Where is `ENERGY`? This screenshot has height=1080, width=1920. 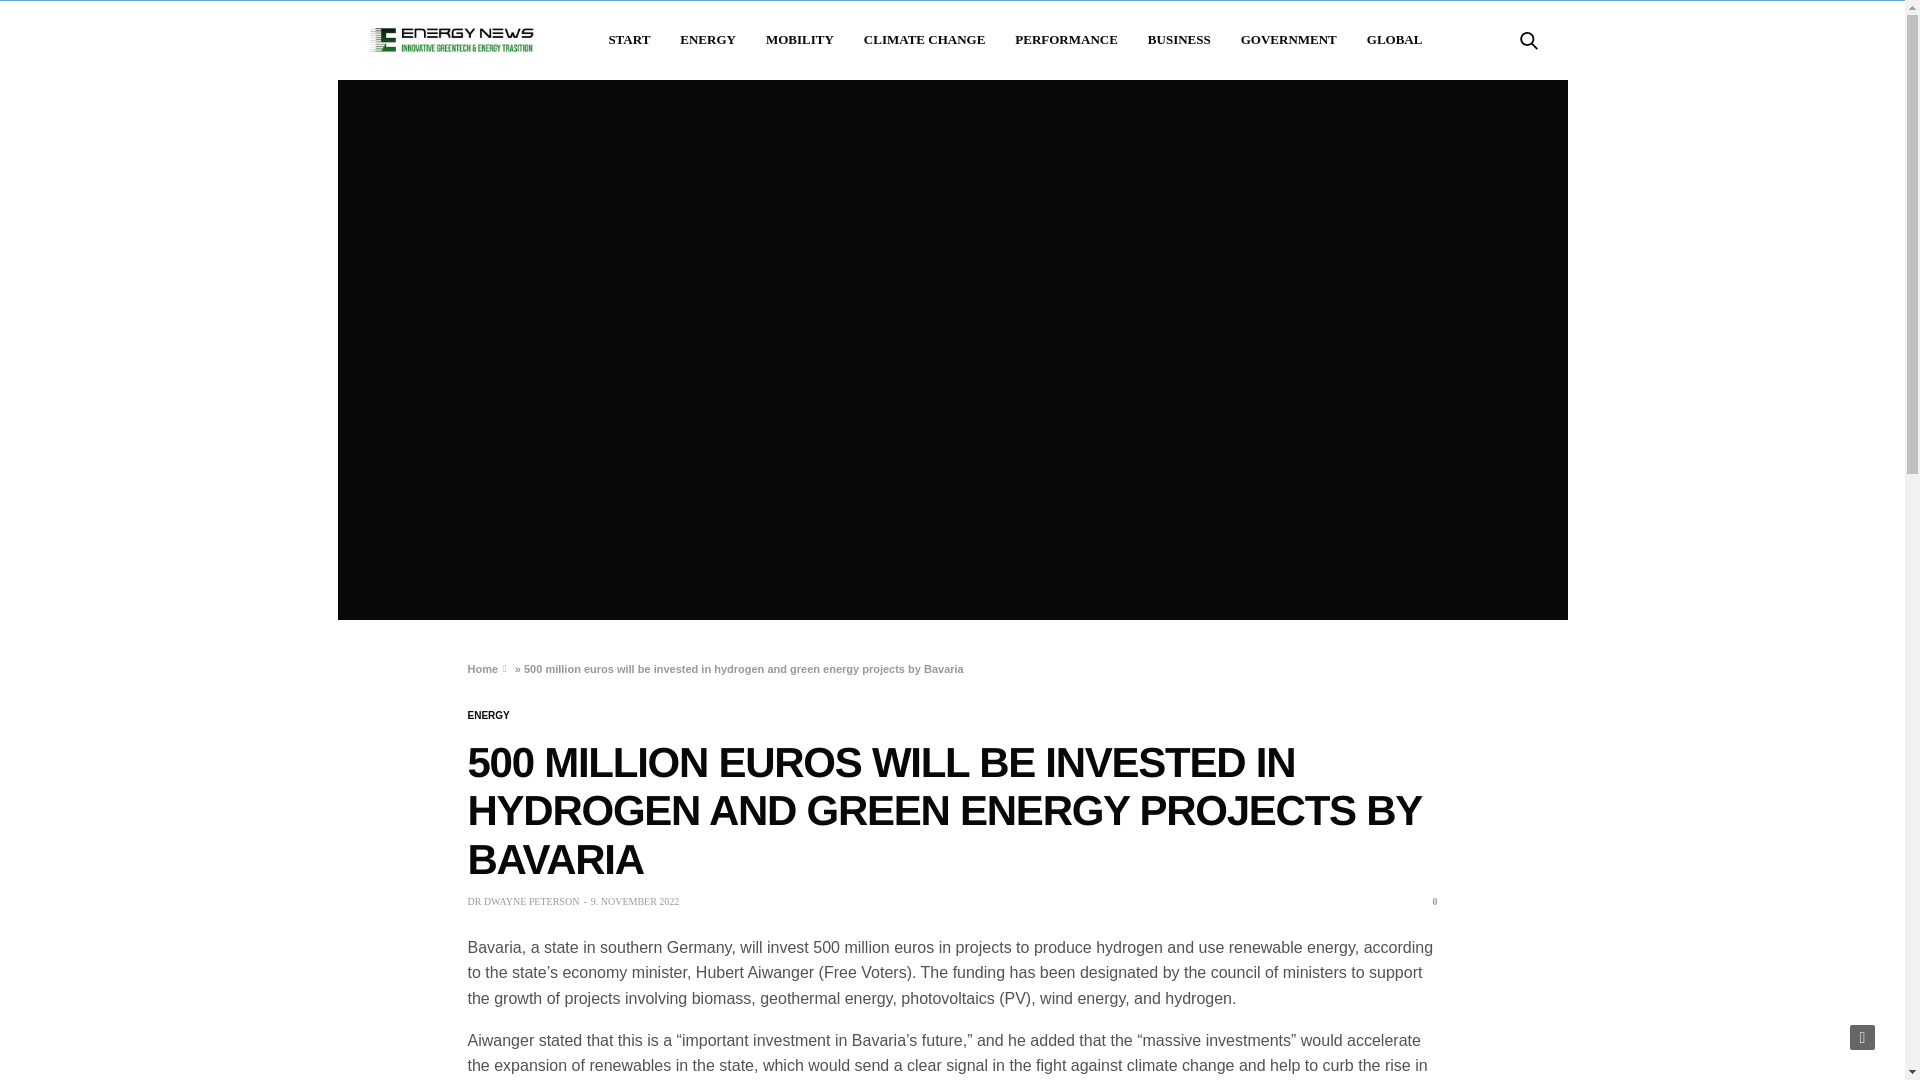 ENERGY is located at coordinates (489, 716).